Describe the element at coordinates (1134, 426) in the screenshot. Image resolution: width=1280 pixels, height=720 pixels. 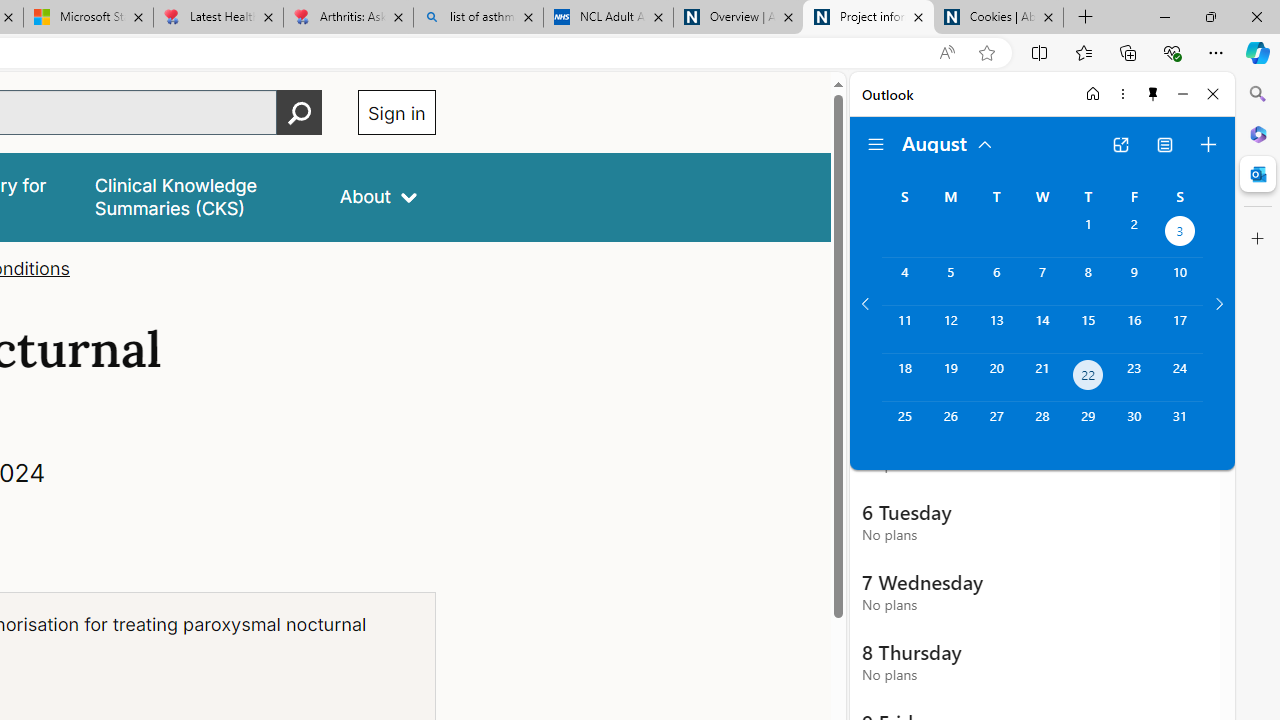
I see `Friday, August 30, 2024. ` at that location.